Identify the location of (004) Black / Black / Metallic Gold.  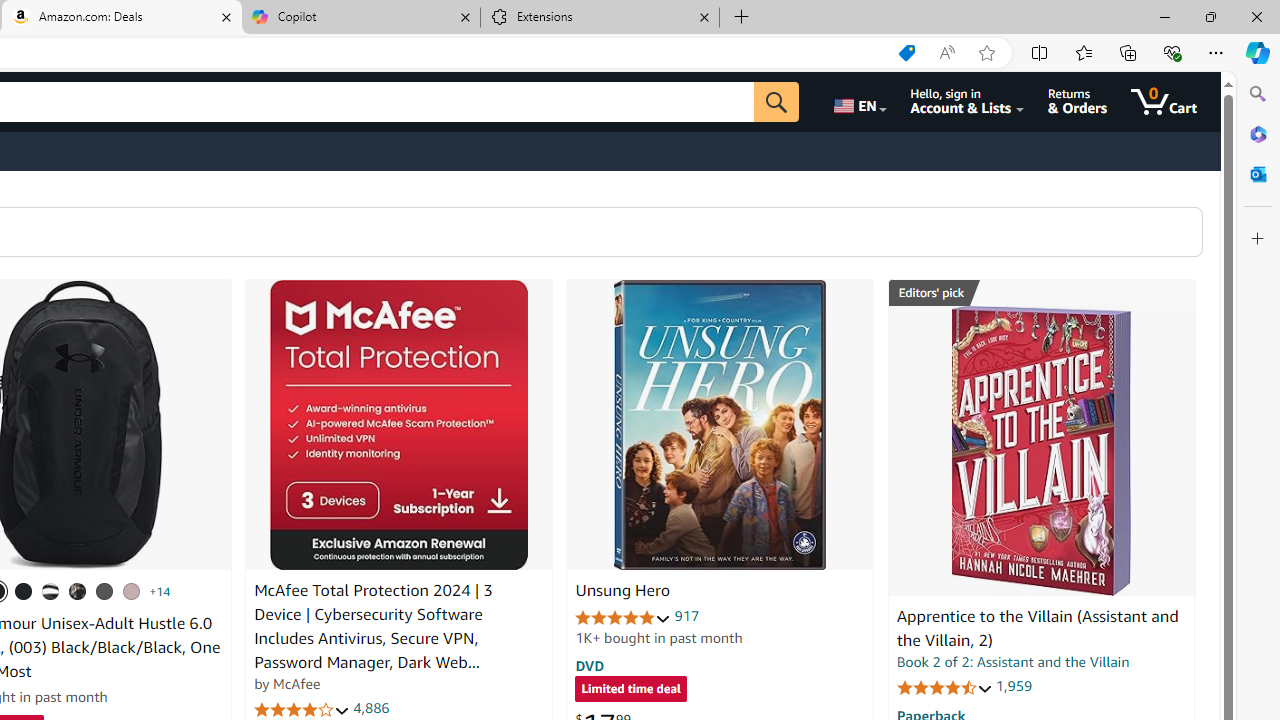
(78, 591).